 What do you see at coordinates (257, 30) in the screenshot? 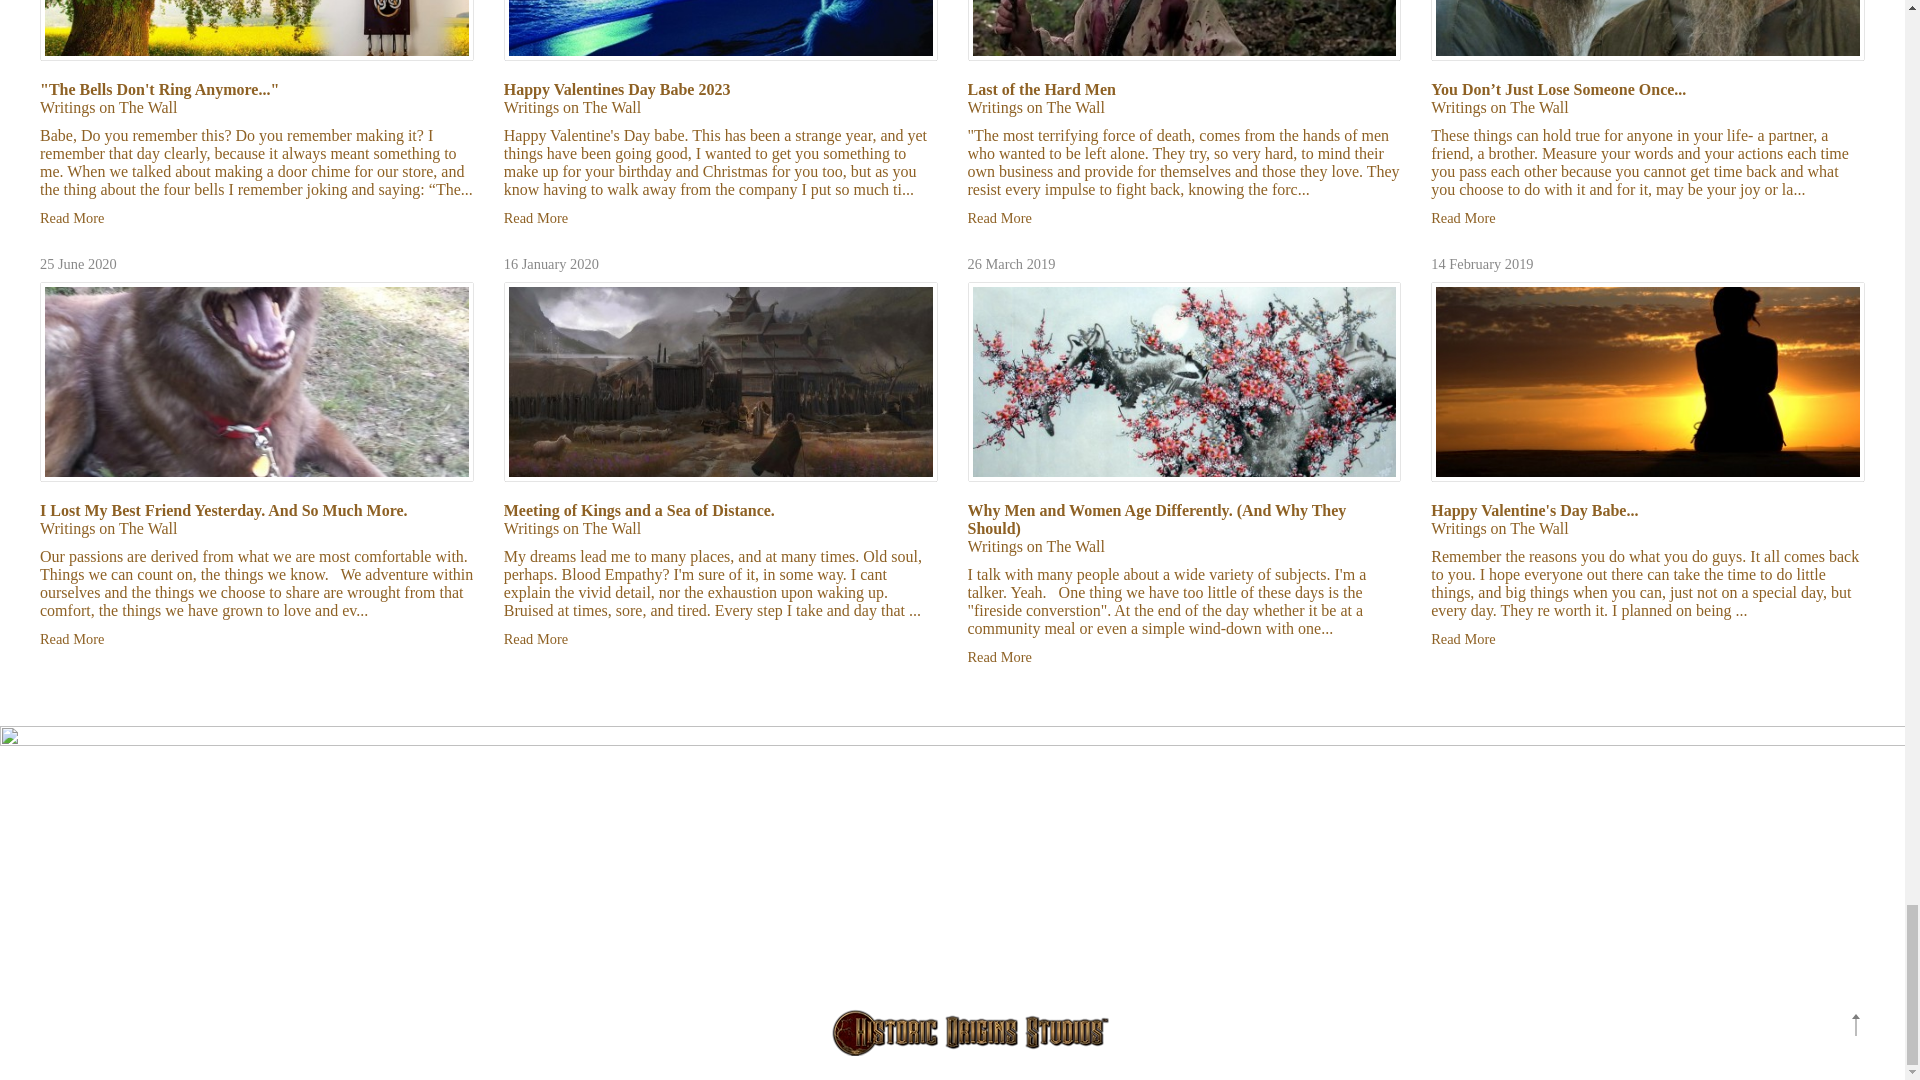
I see `oalinthemeadowsm` at bounding box center [257, 30].